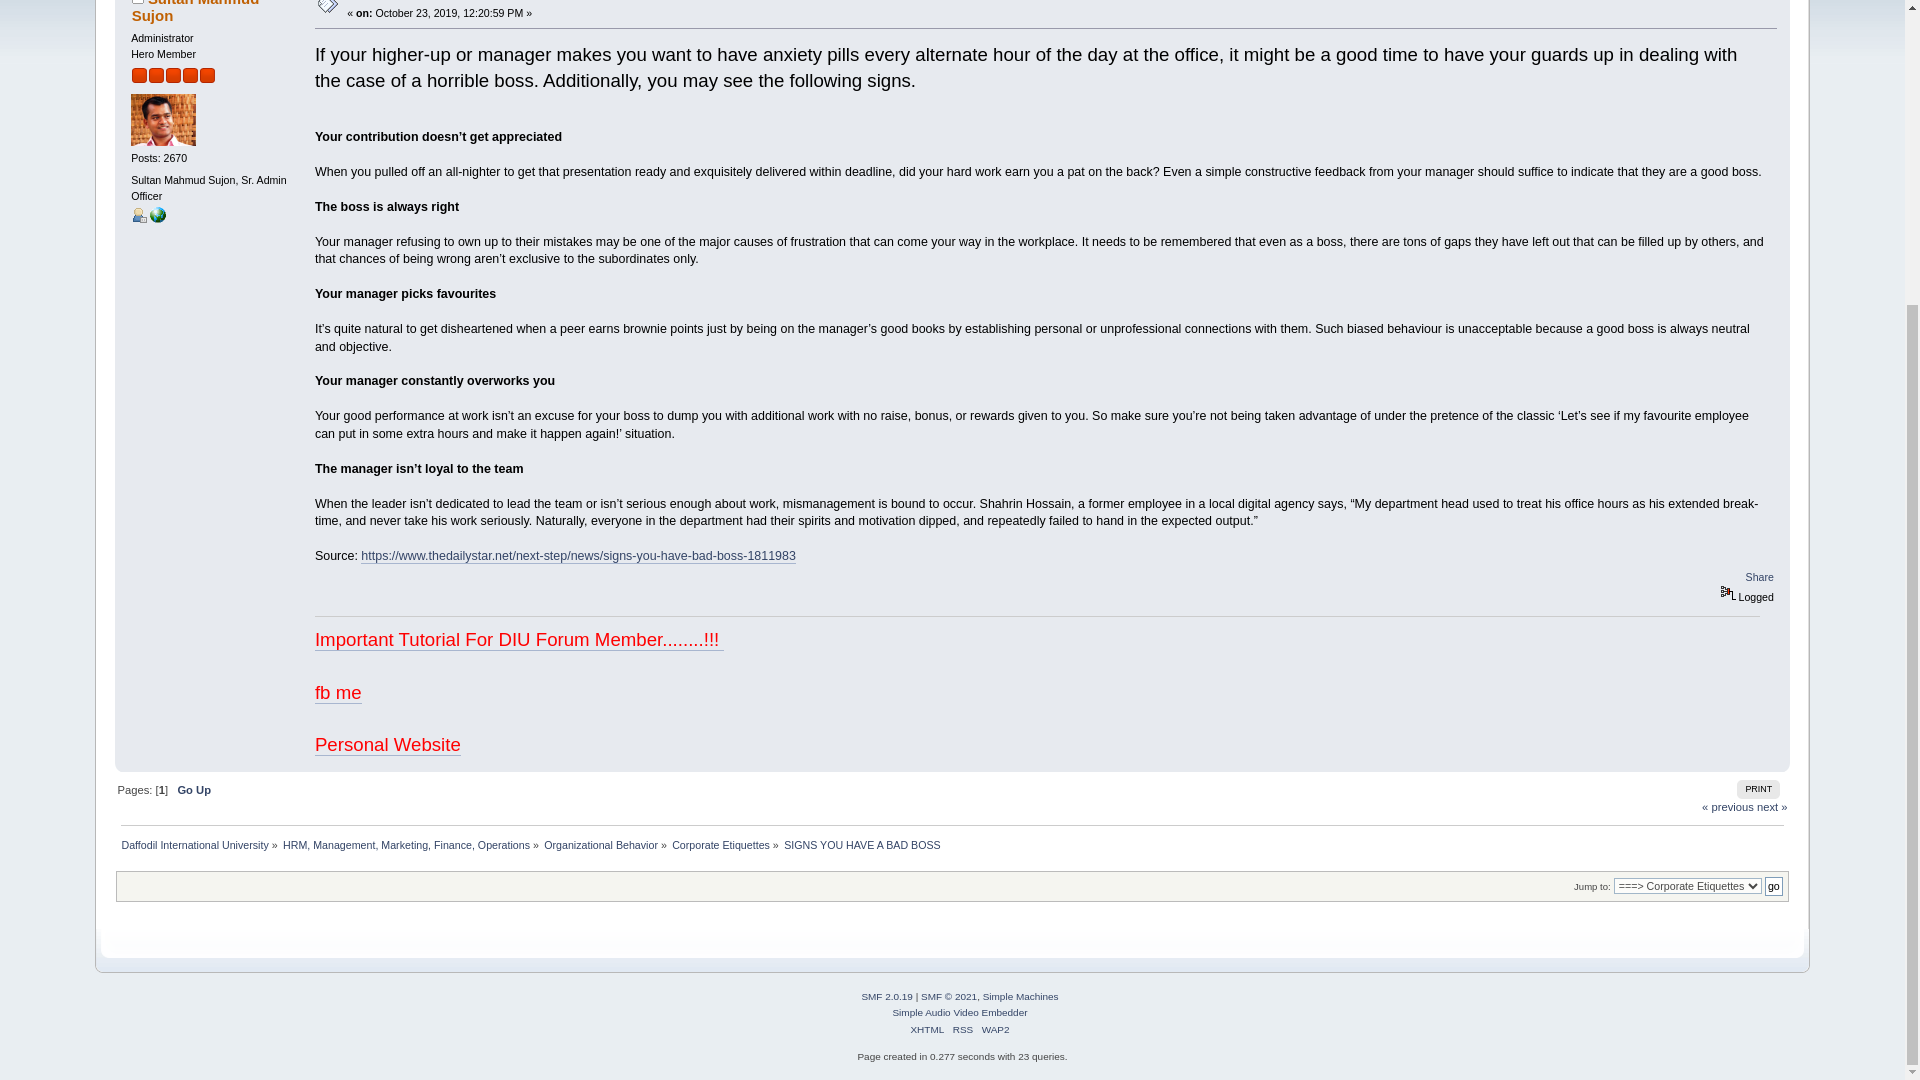 The height and width of the screenshot is (1080, 1920). I want to click on Important Tutorial For DIU Forum Member........!!! , so click(520, 640).